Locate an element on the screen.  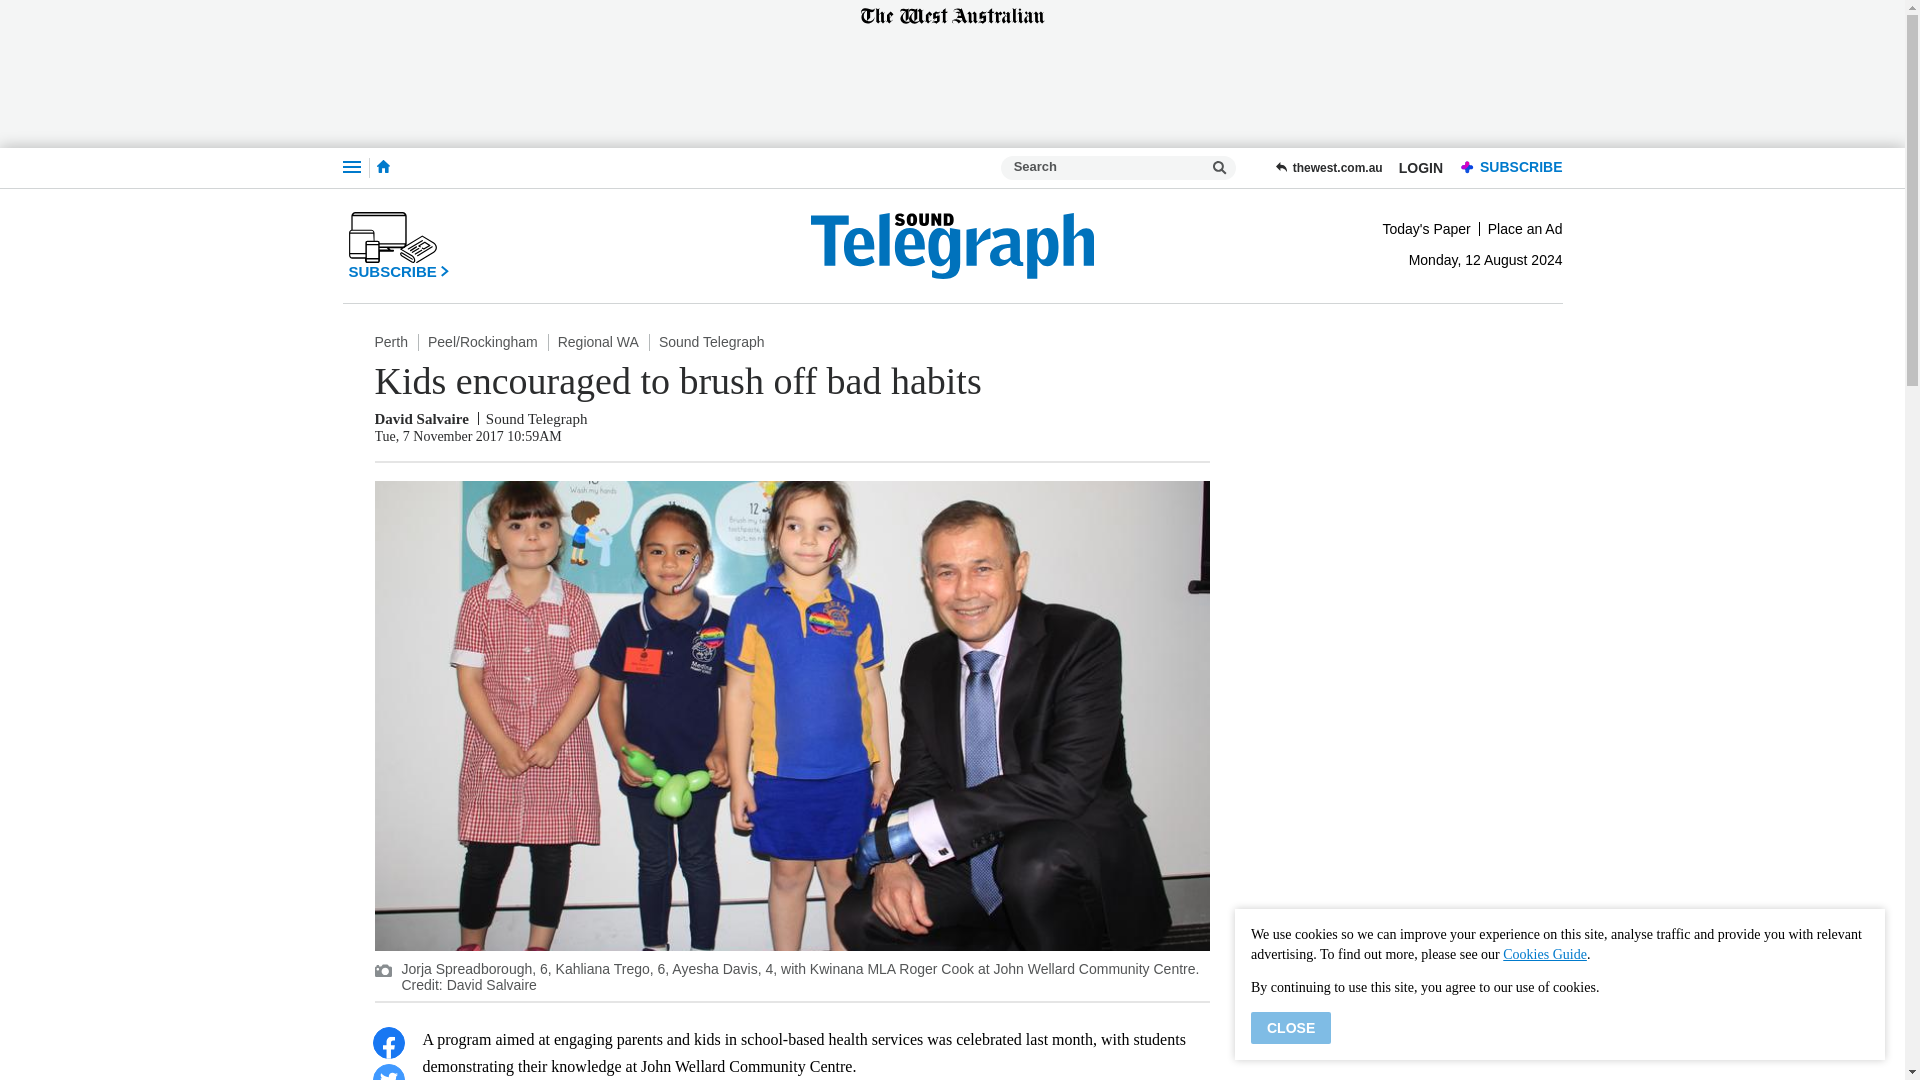
PREMIUMSUBSCRIBE is located at coordinates (1506, 167).